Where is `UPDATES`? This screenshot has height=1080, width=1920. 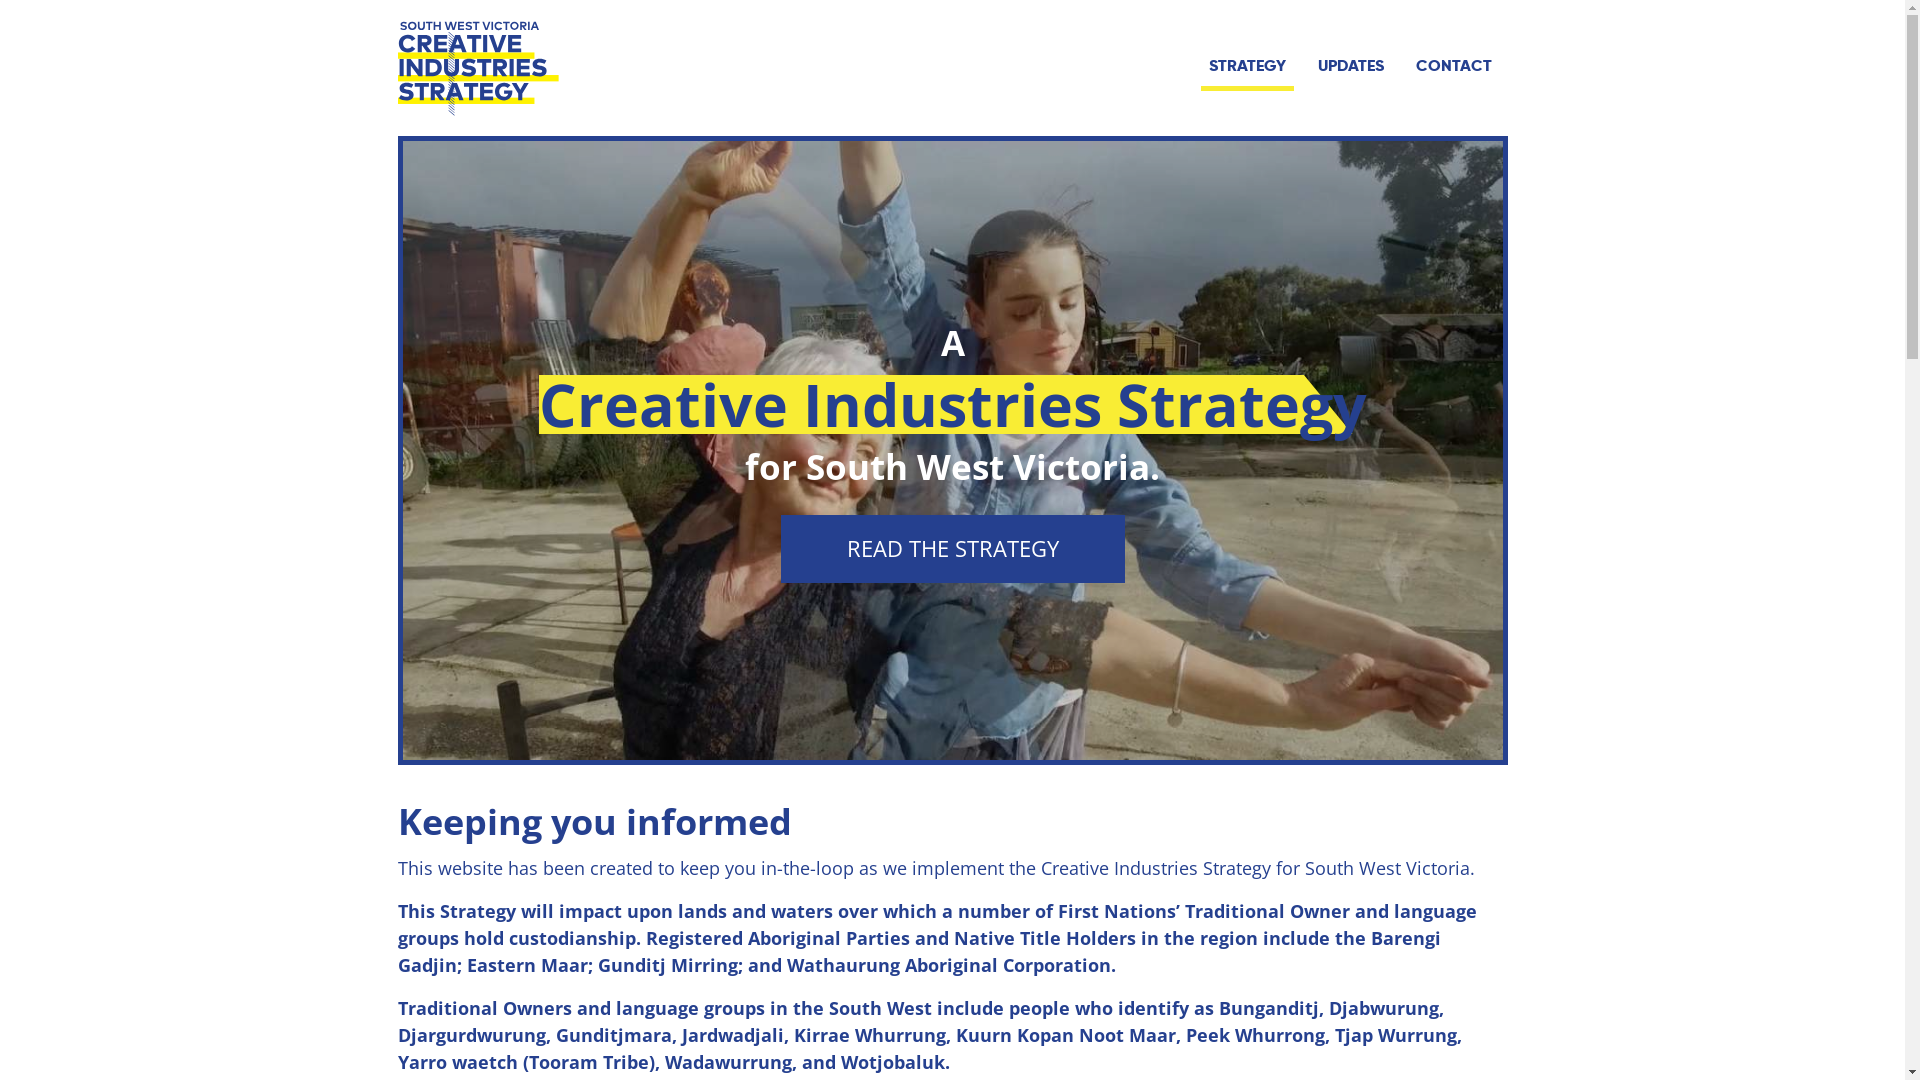
UPDATES is located at coordinates (1351, 66).